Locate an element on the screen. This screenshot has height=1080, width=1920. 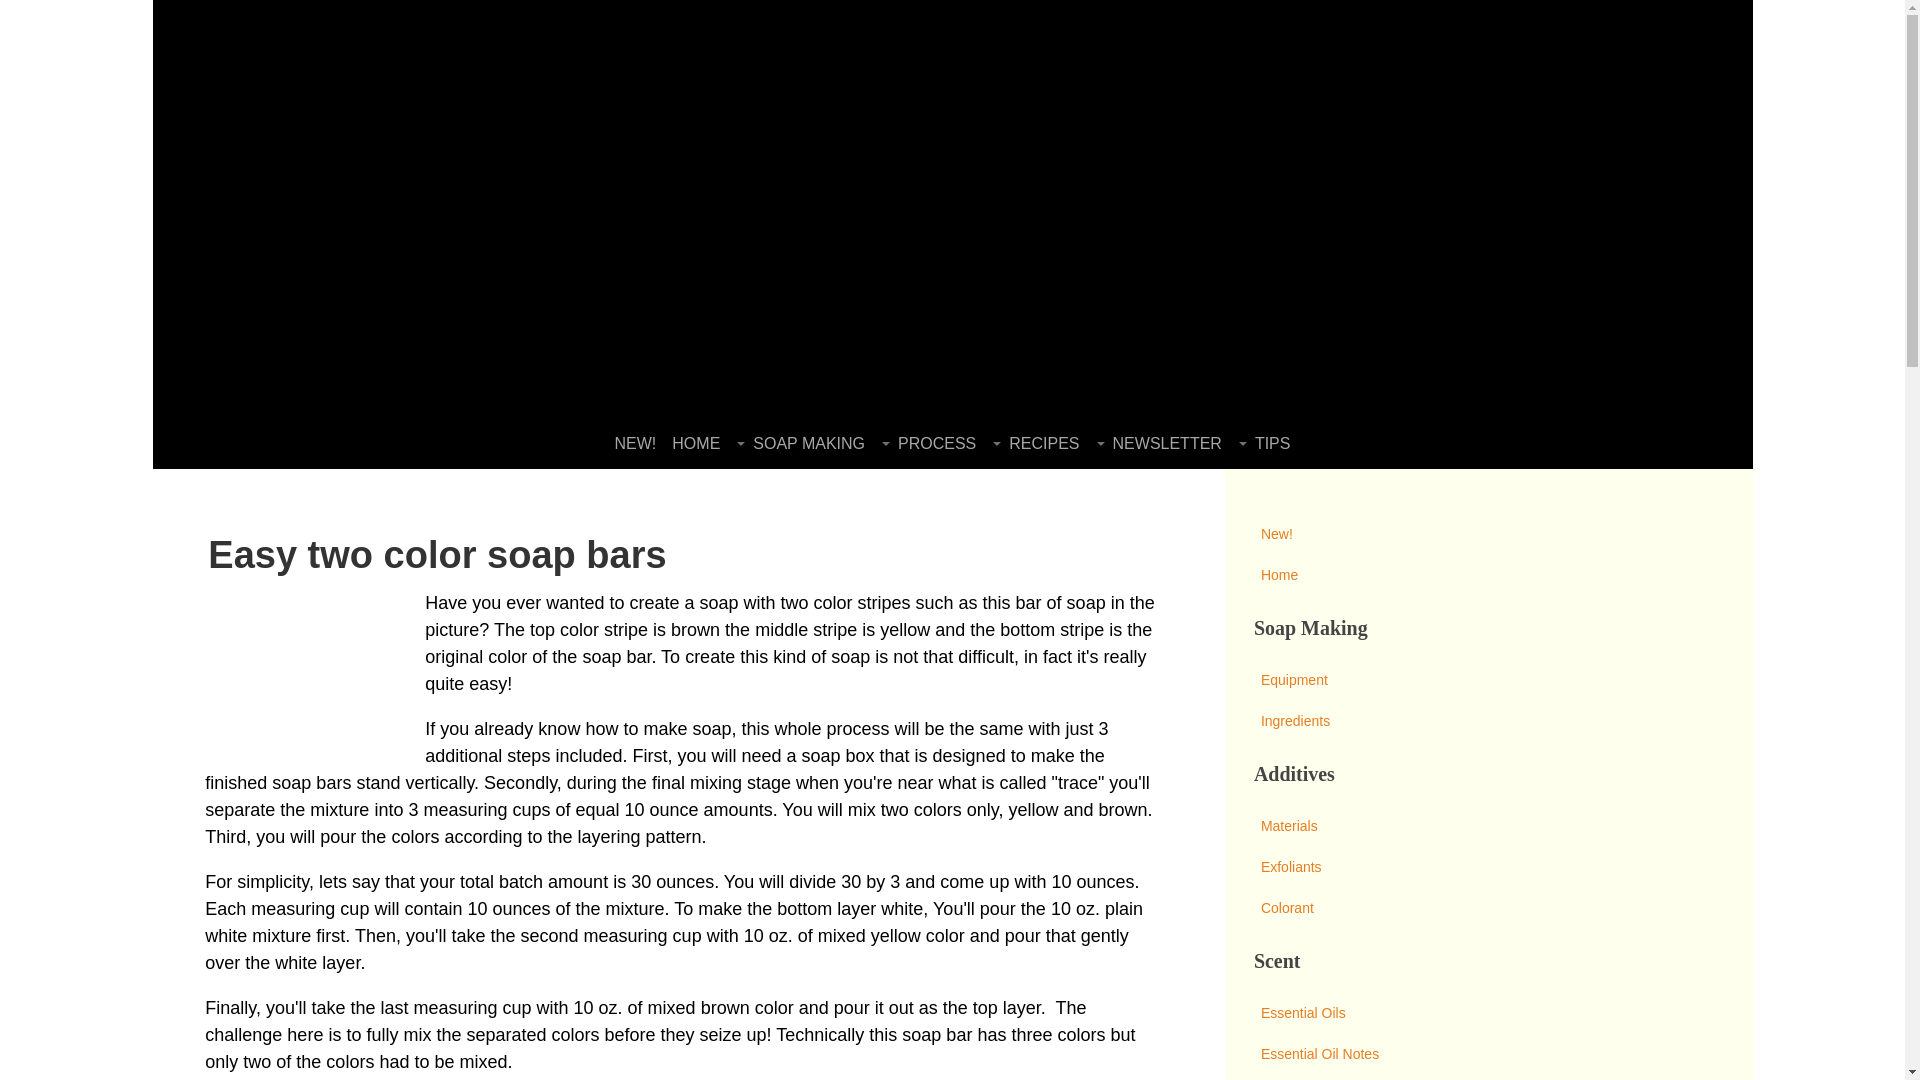
Materials is located at coordinates (1488, 826).